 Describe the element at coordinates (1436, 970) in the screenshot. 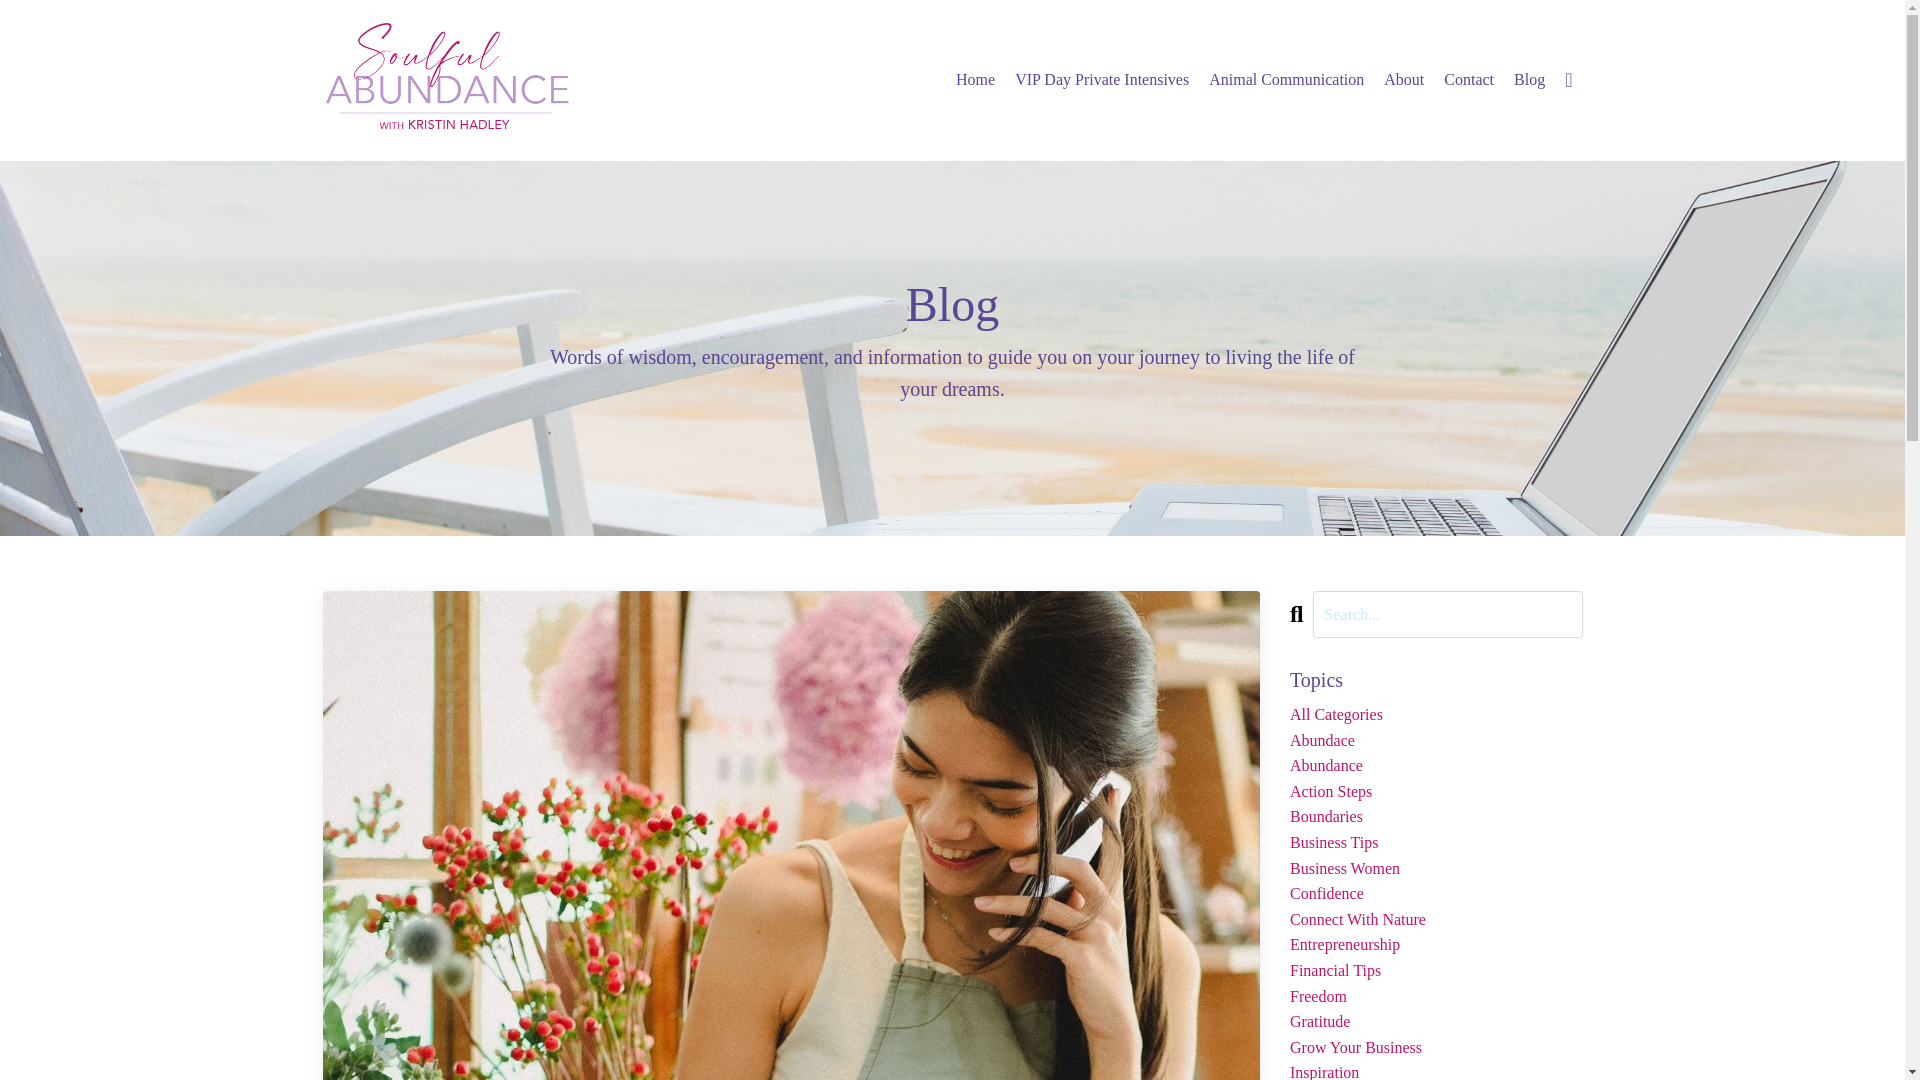

I see `Financial Tips` at that location.